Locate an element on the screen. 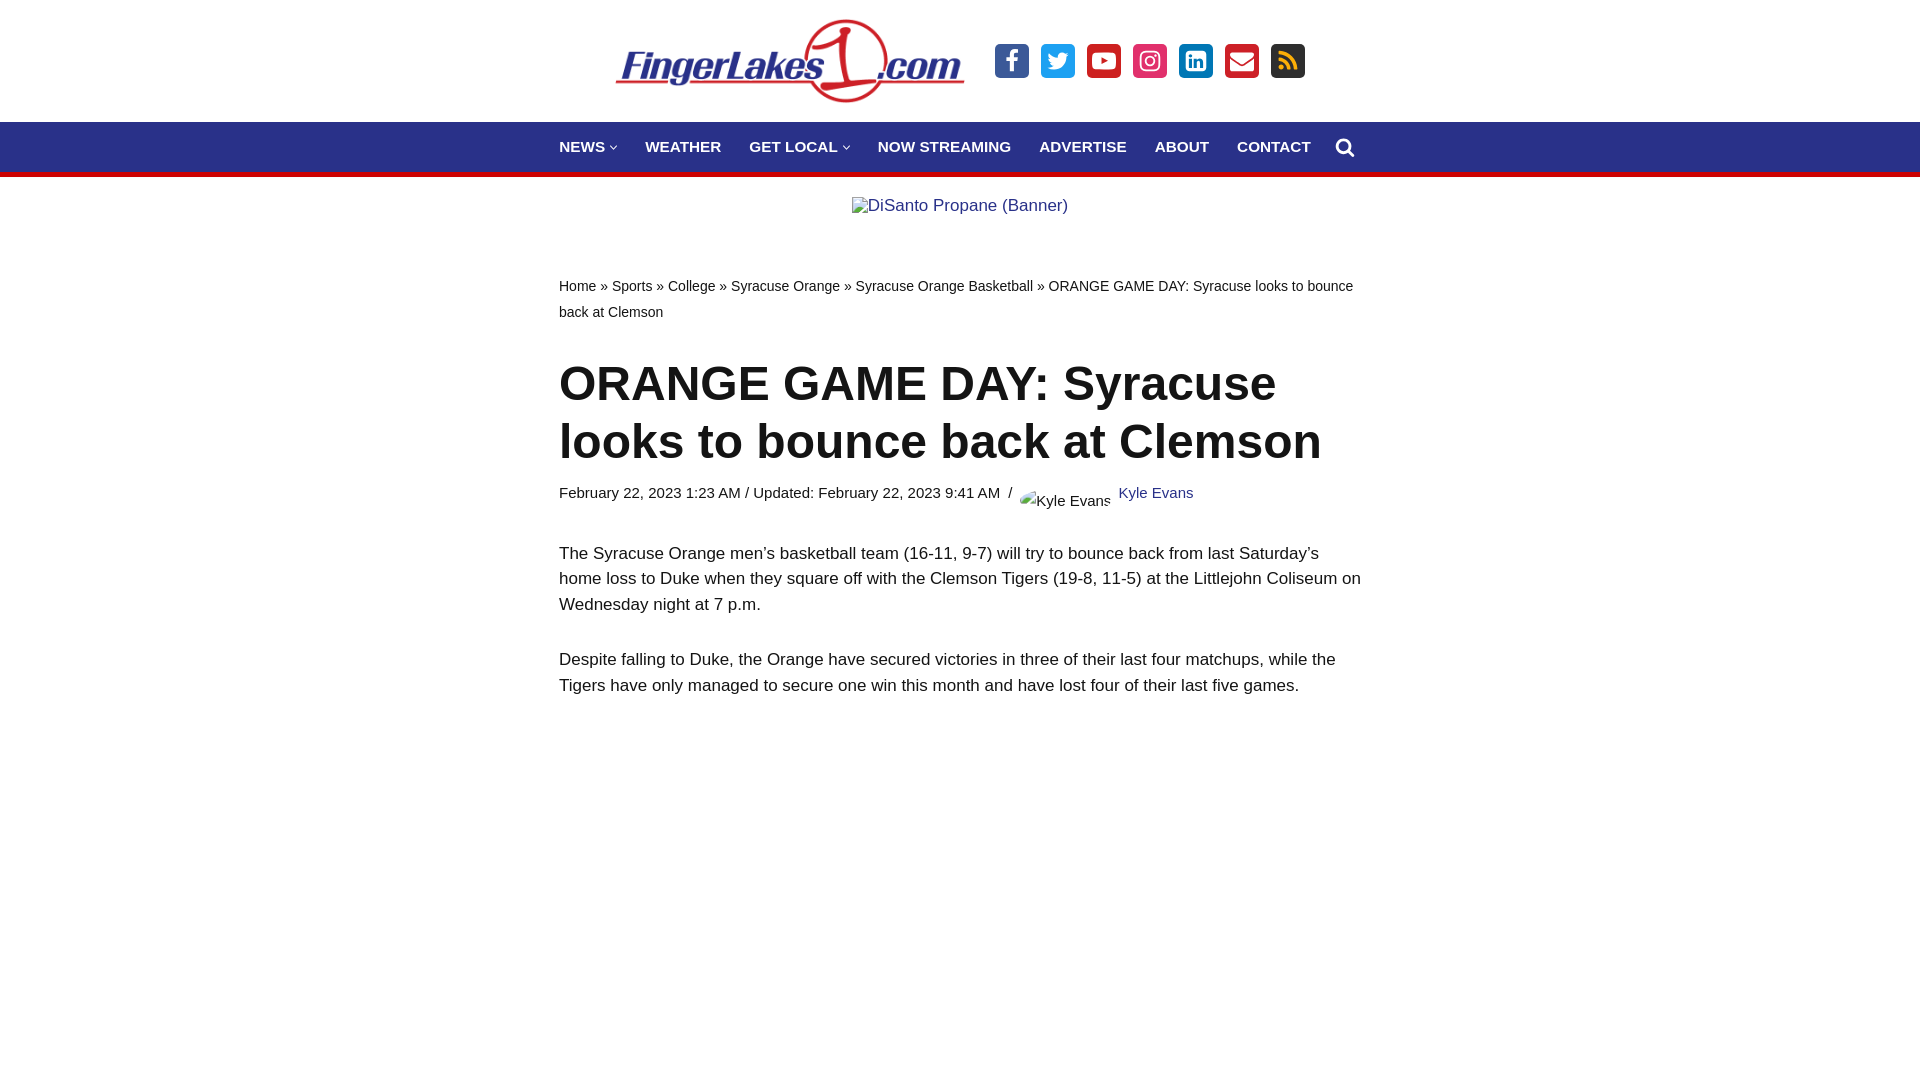  LinkIn is located at coordinates (1196, 60).